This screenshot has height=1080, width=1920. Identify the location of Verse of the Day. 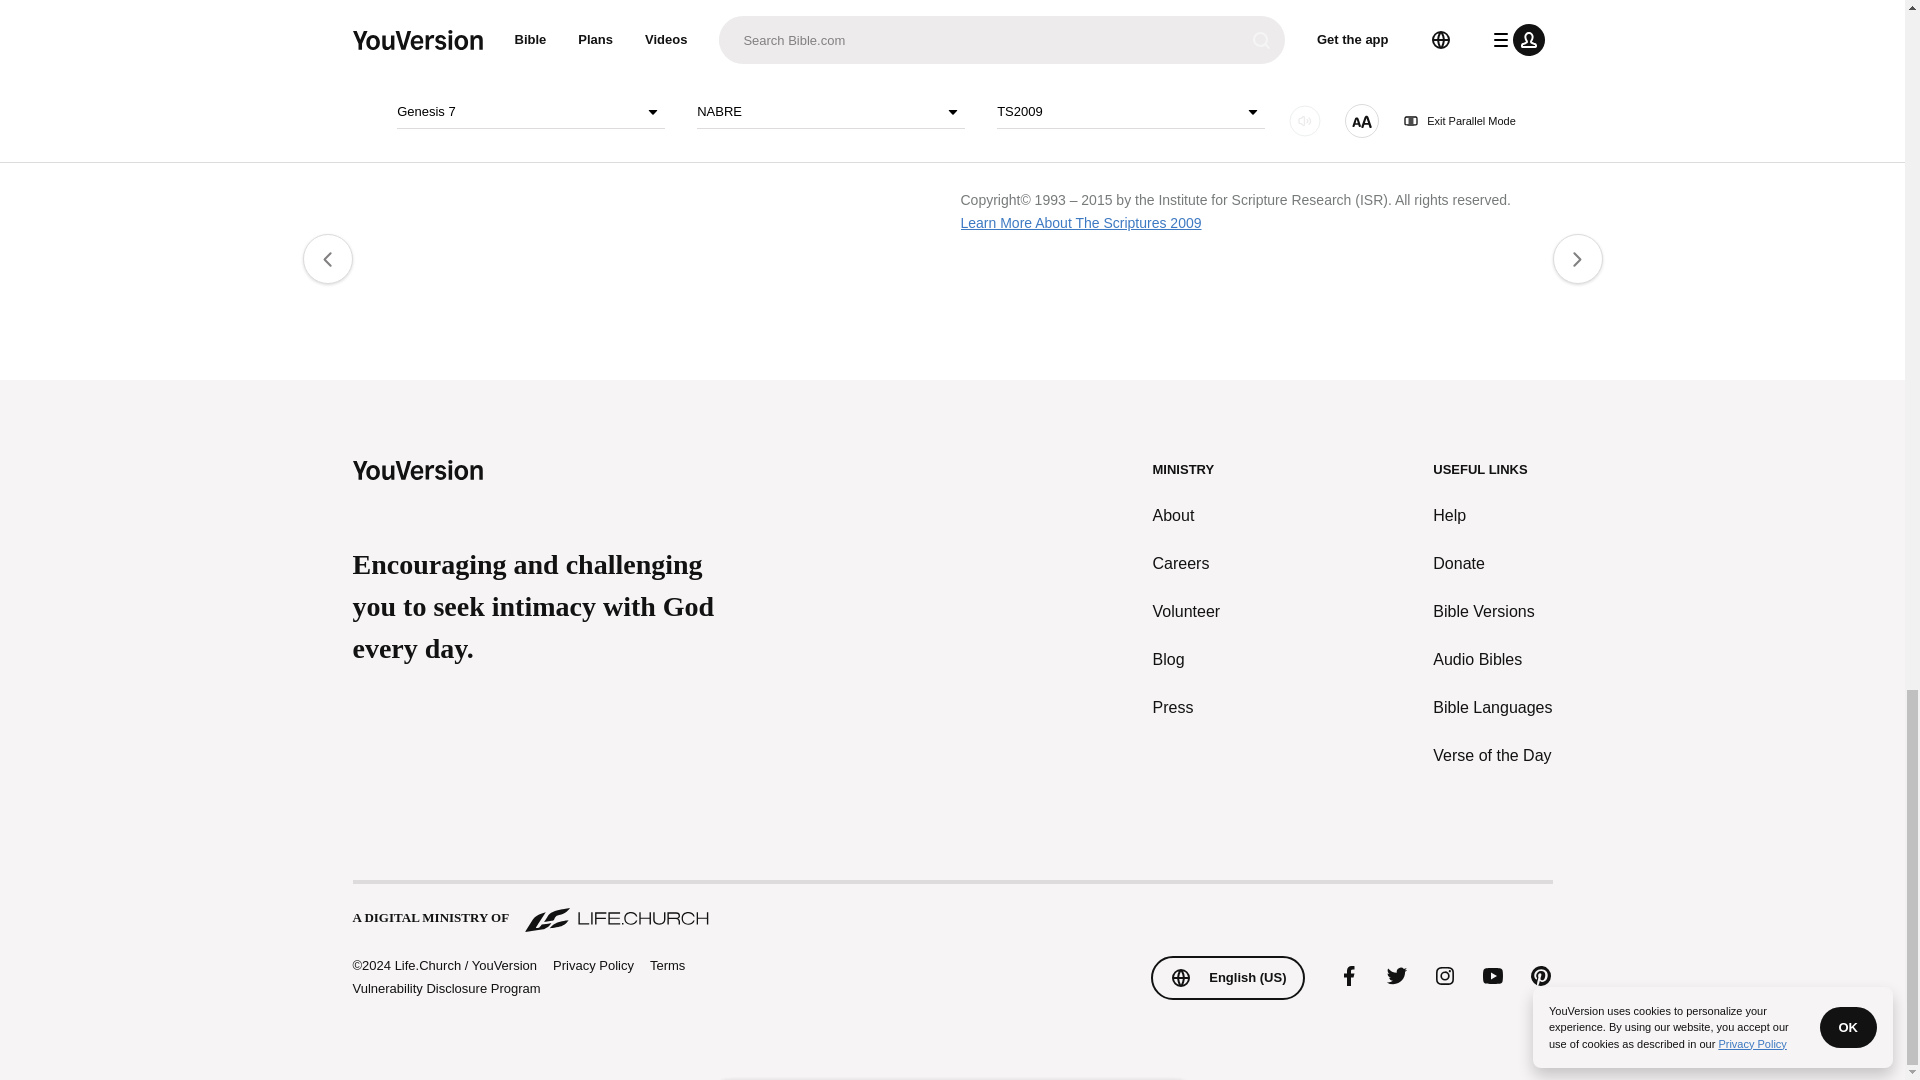
(1492, 756).